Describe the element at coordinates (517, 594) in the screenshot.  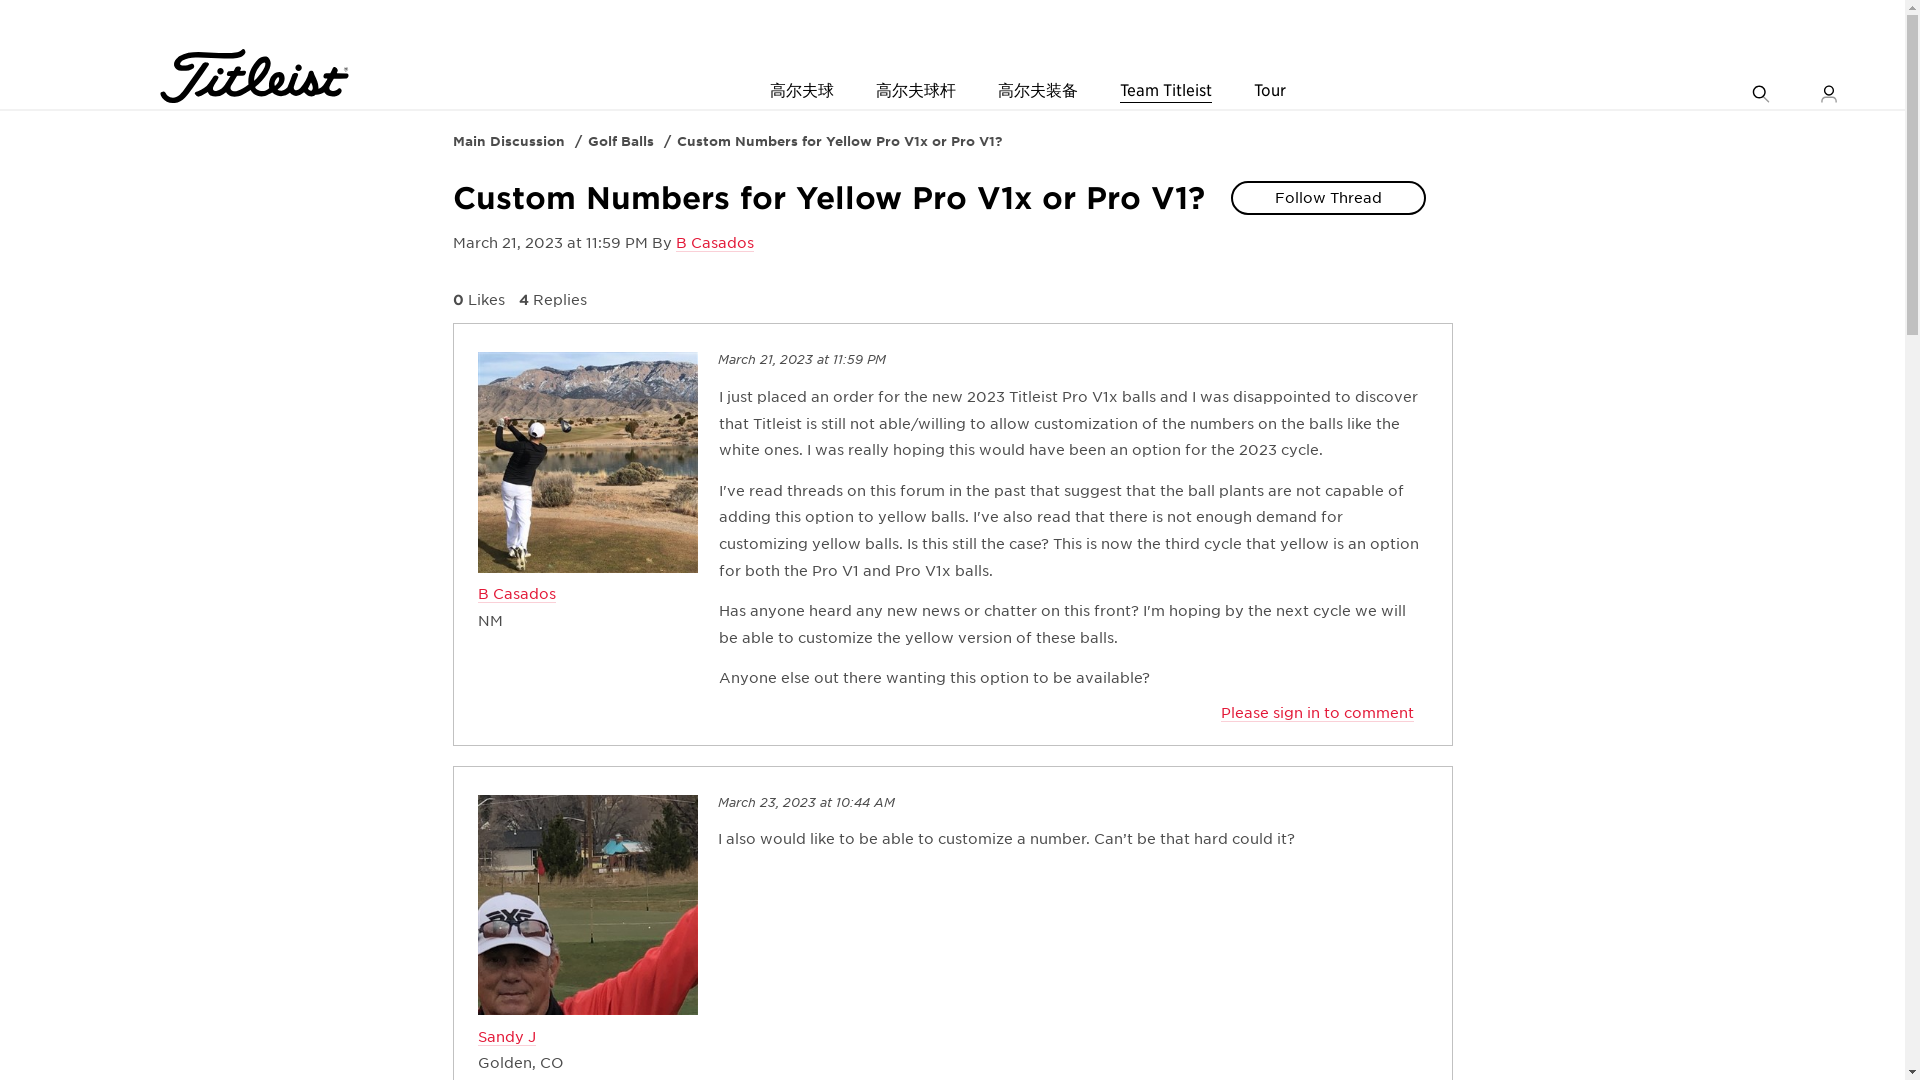
I see `B Casados` at that location.